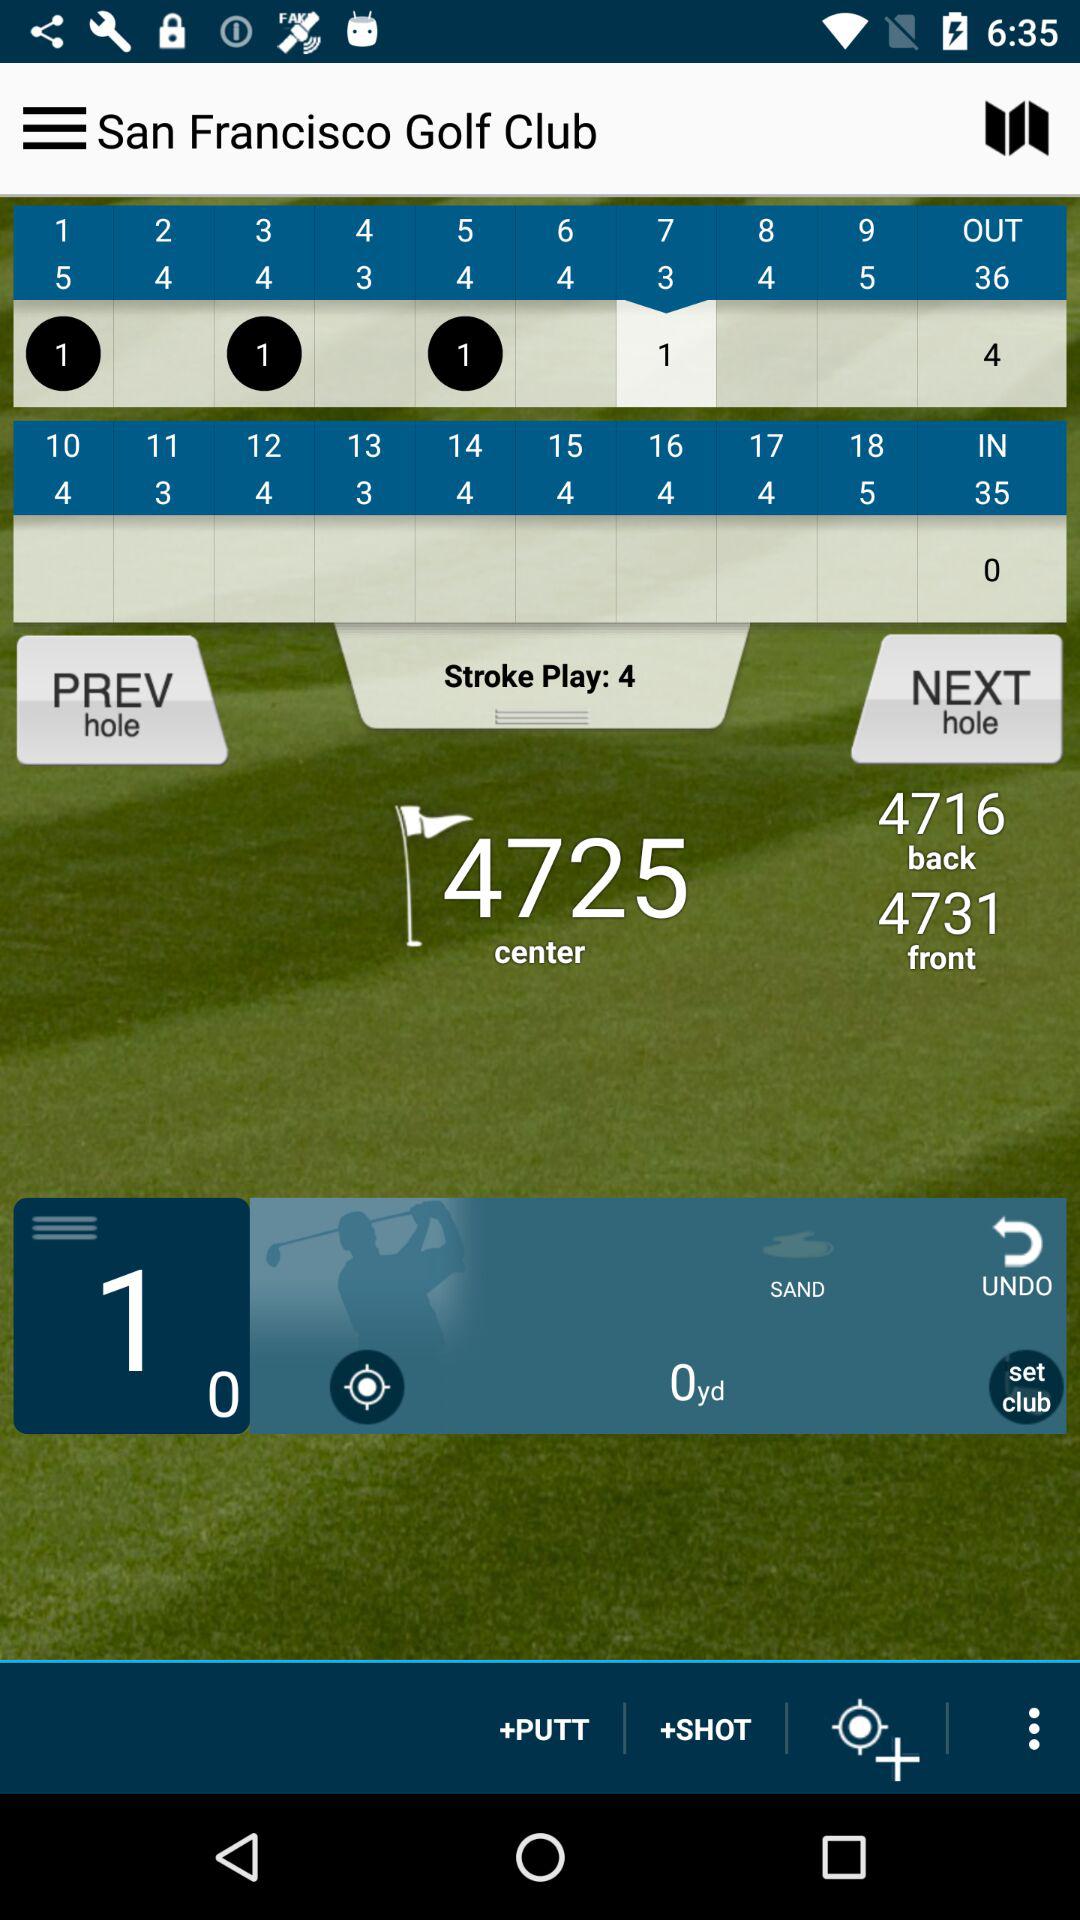  What do you see at coordinates (940, 697) in the screenshot?
I see `go to next` at bounding box center [940, 697].